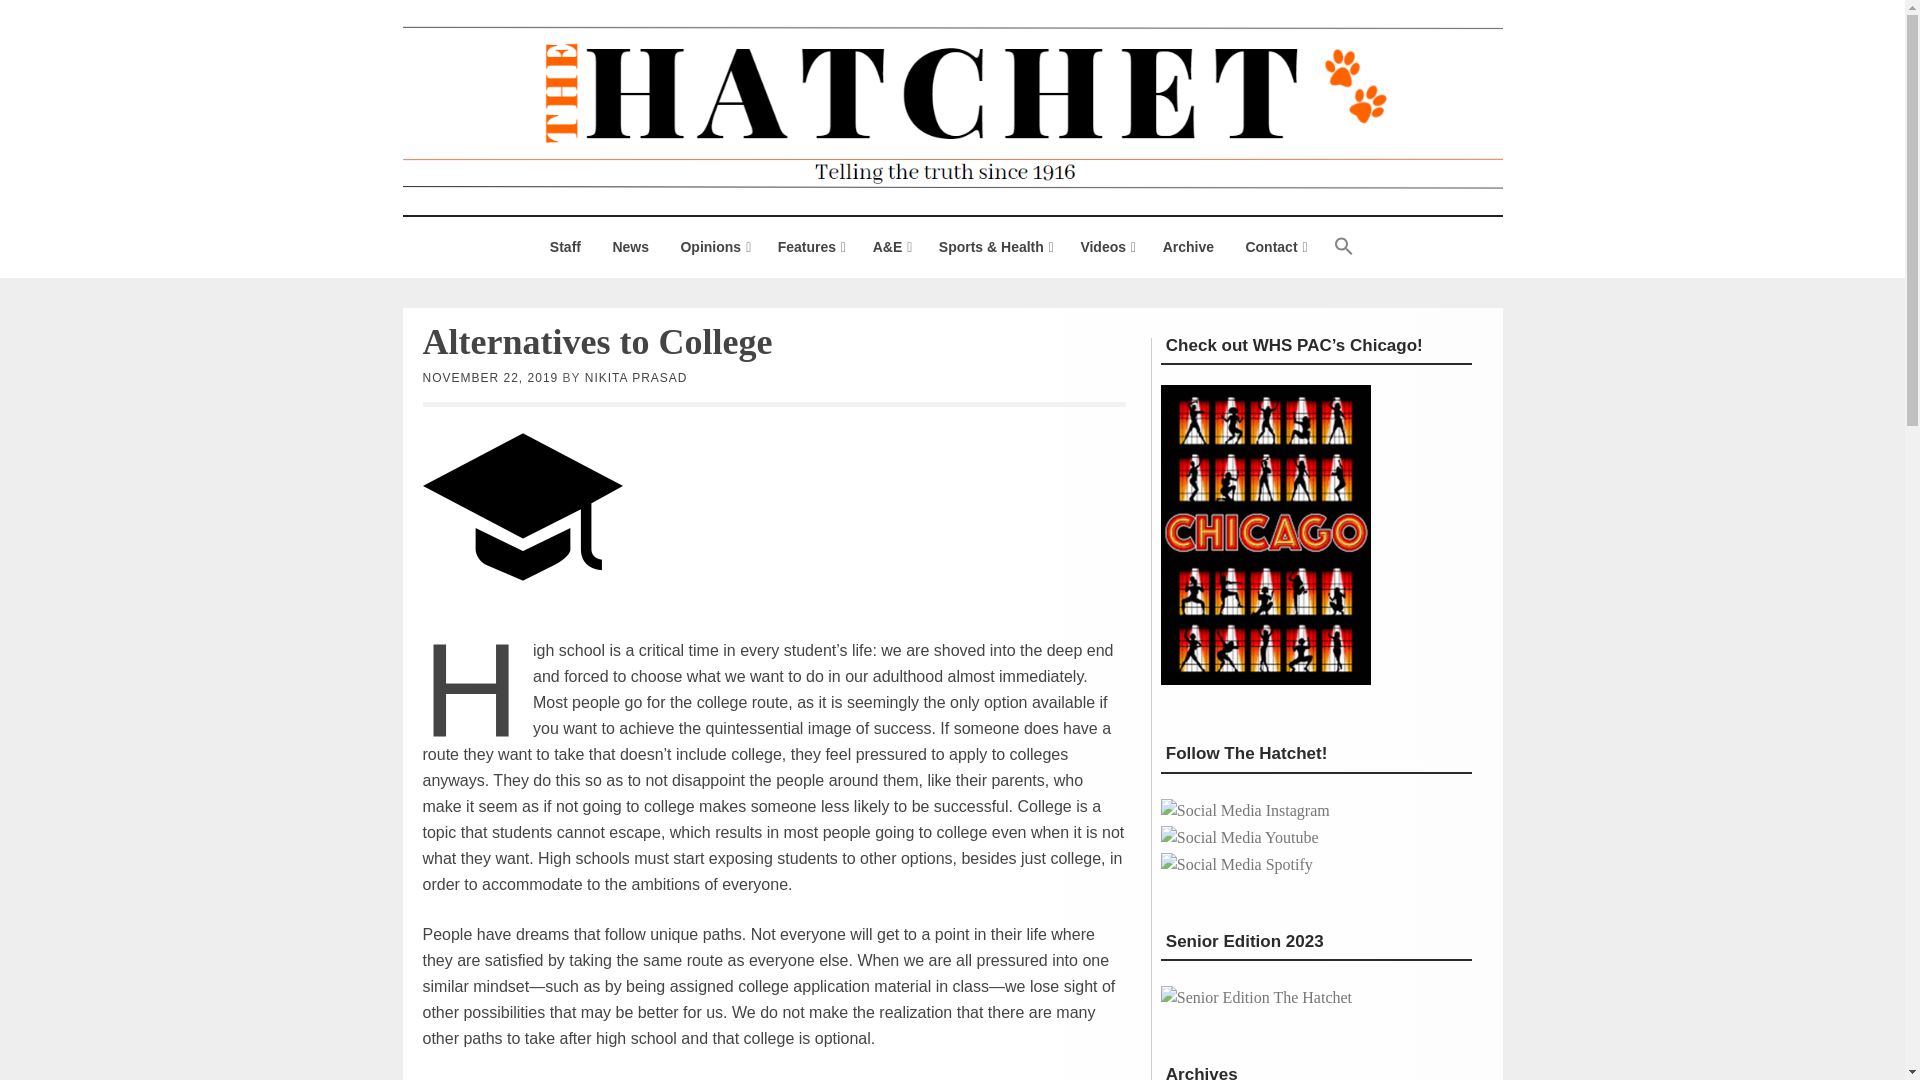  I want to click on Staff, so click(565, 247).